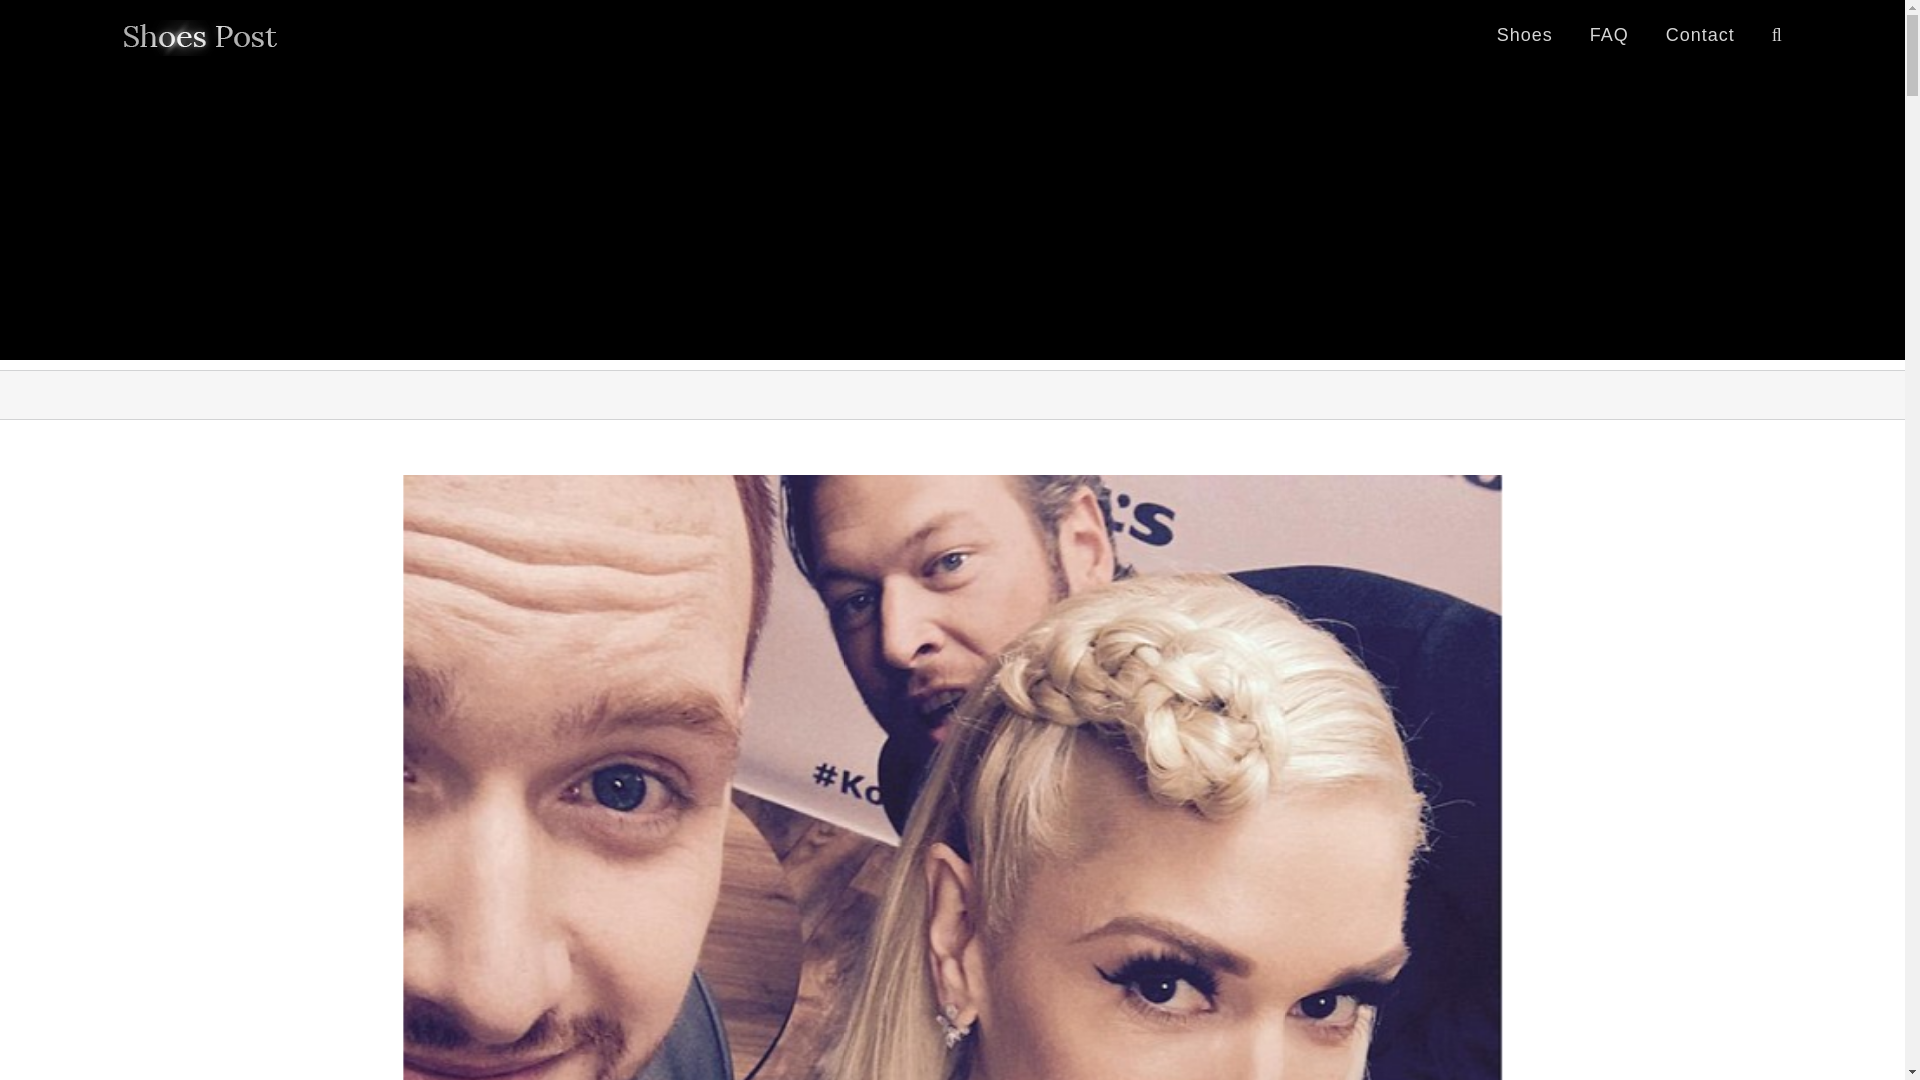 This screenshot has height=1080, width=1920. I want to click on Contact, so click(1700, 34).